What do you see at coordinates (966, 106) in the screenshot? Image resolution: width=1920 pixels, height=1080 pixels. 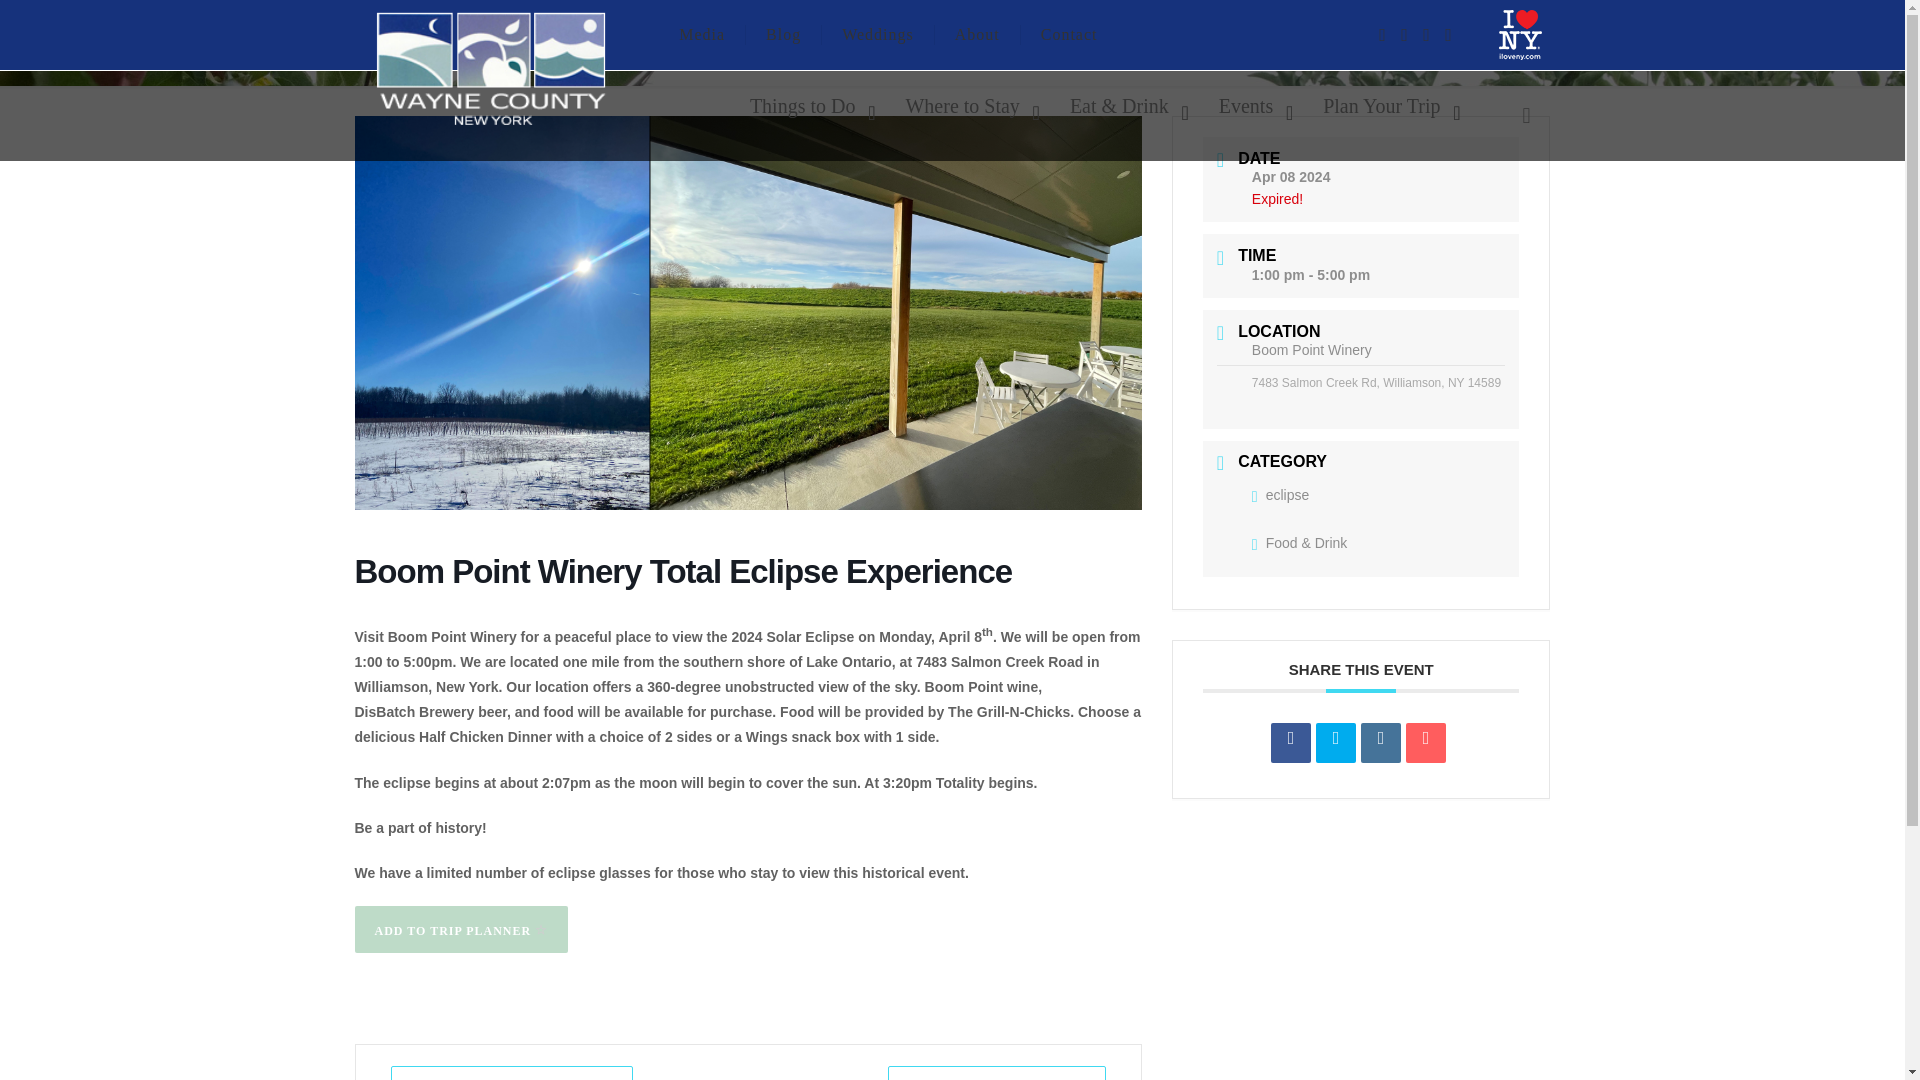 I see `Where to Stay` at bounding box center [966, 106].